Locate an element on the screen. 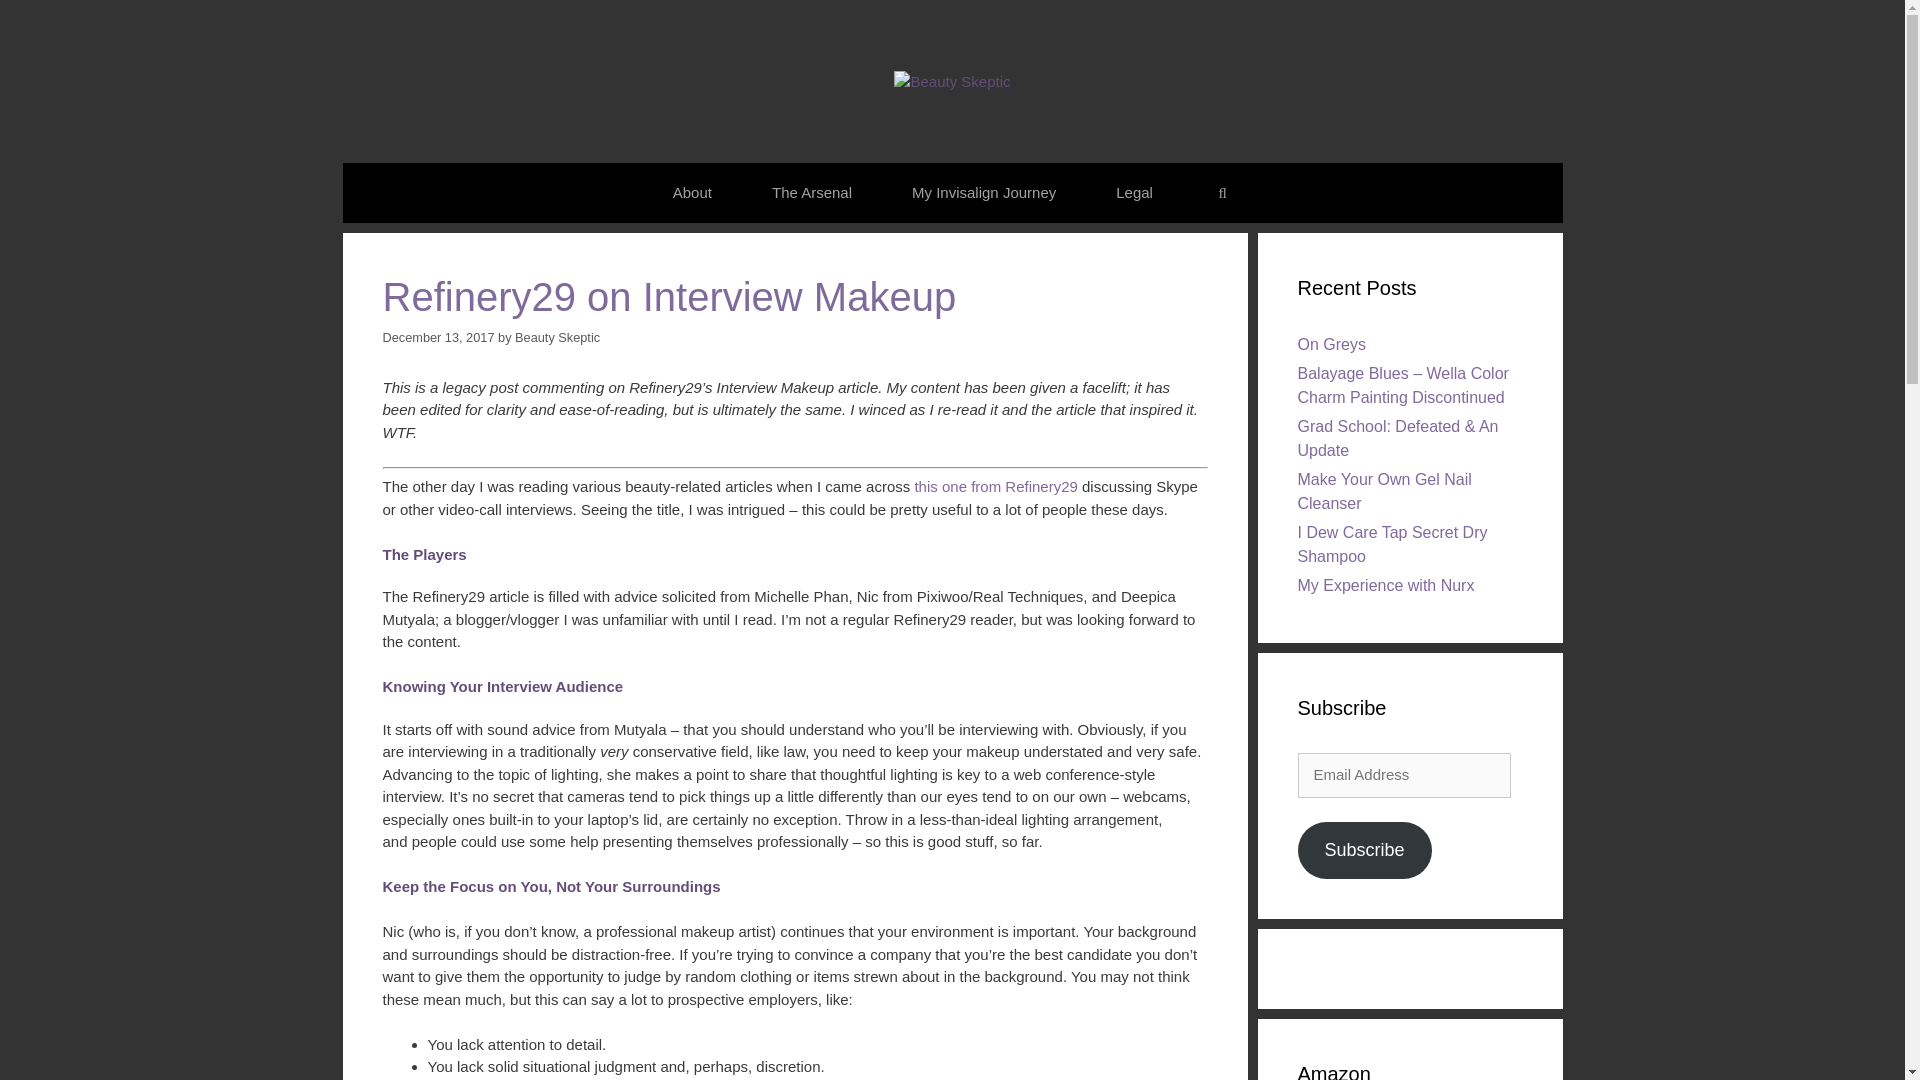 The height and width of the screenshot is (1080, 1920). Legal is located at coordinates (1134, 192).